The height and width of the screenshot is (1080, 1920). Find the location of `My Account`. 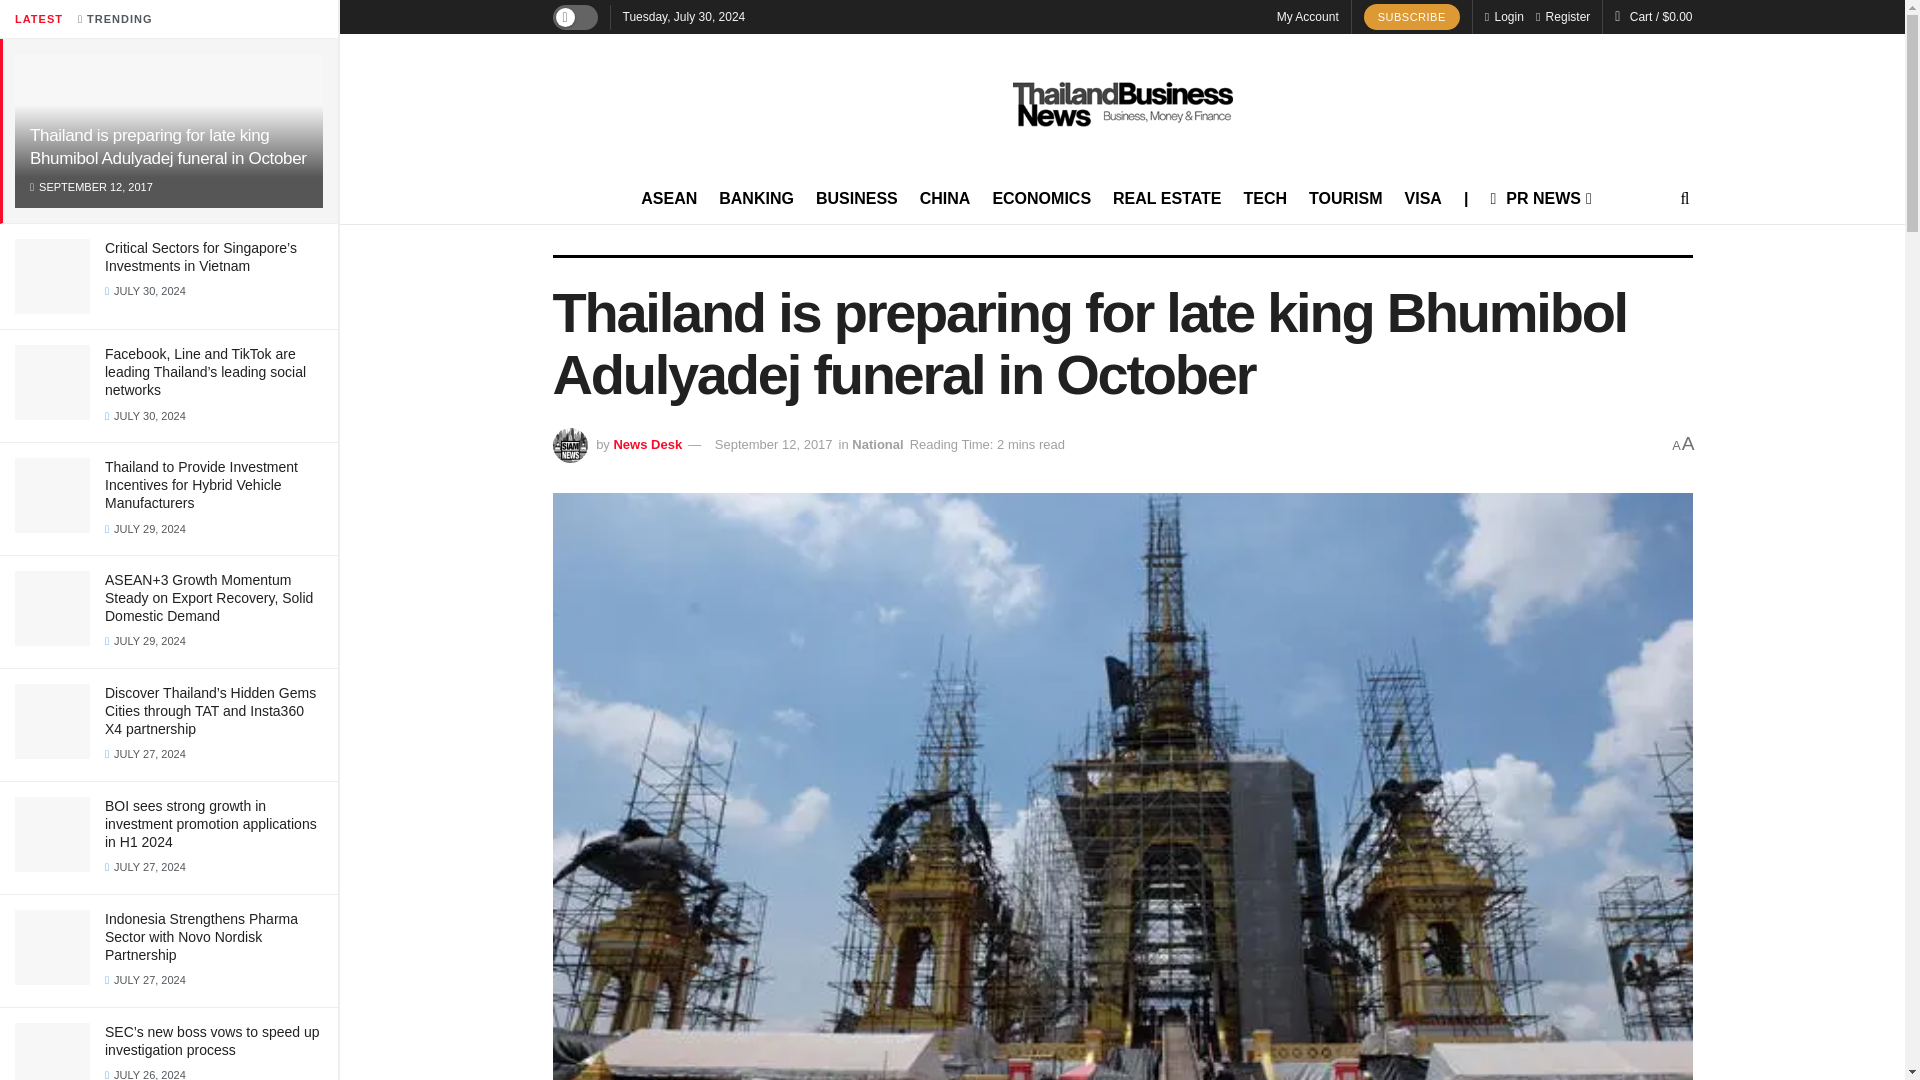

My Account is located at coordinates (1307, 16).